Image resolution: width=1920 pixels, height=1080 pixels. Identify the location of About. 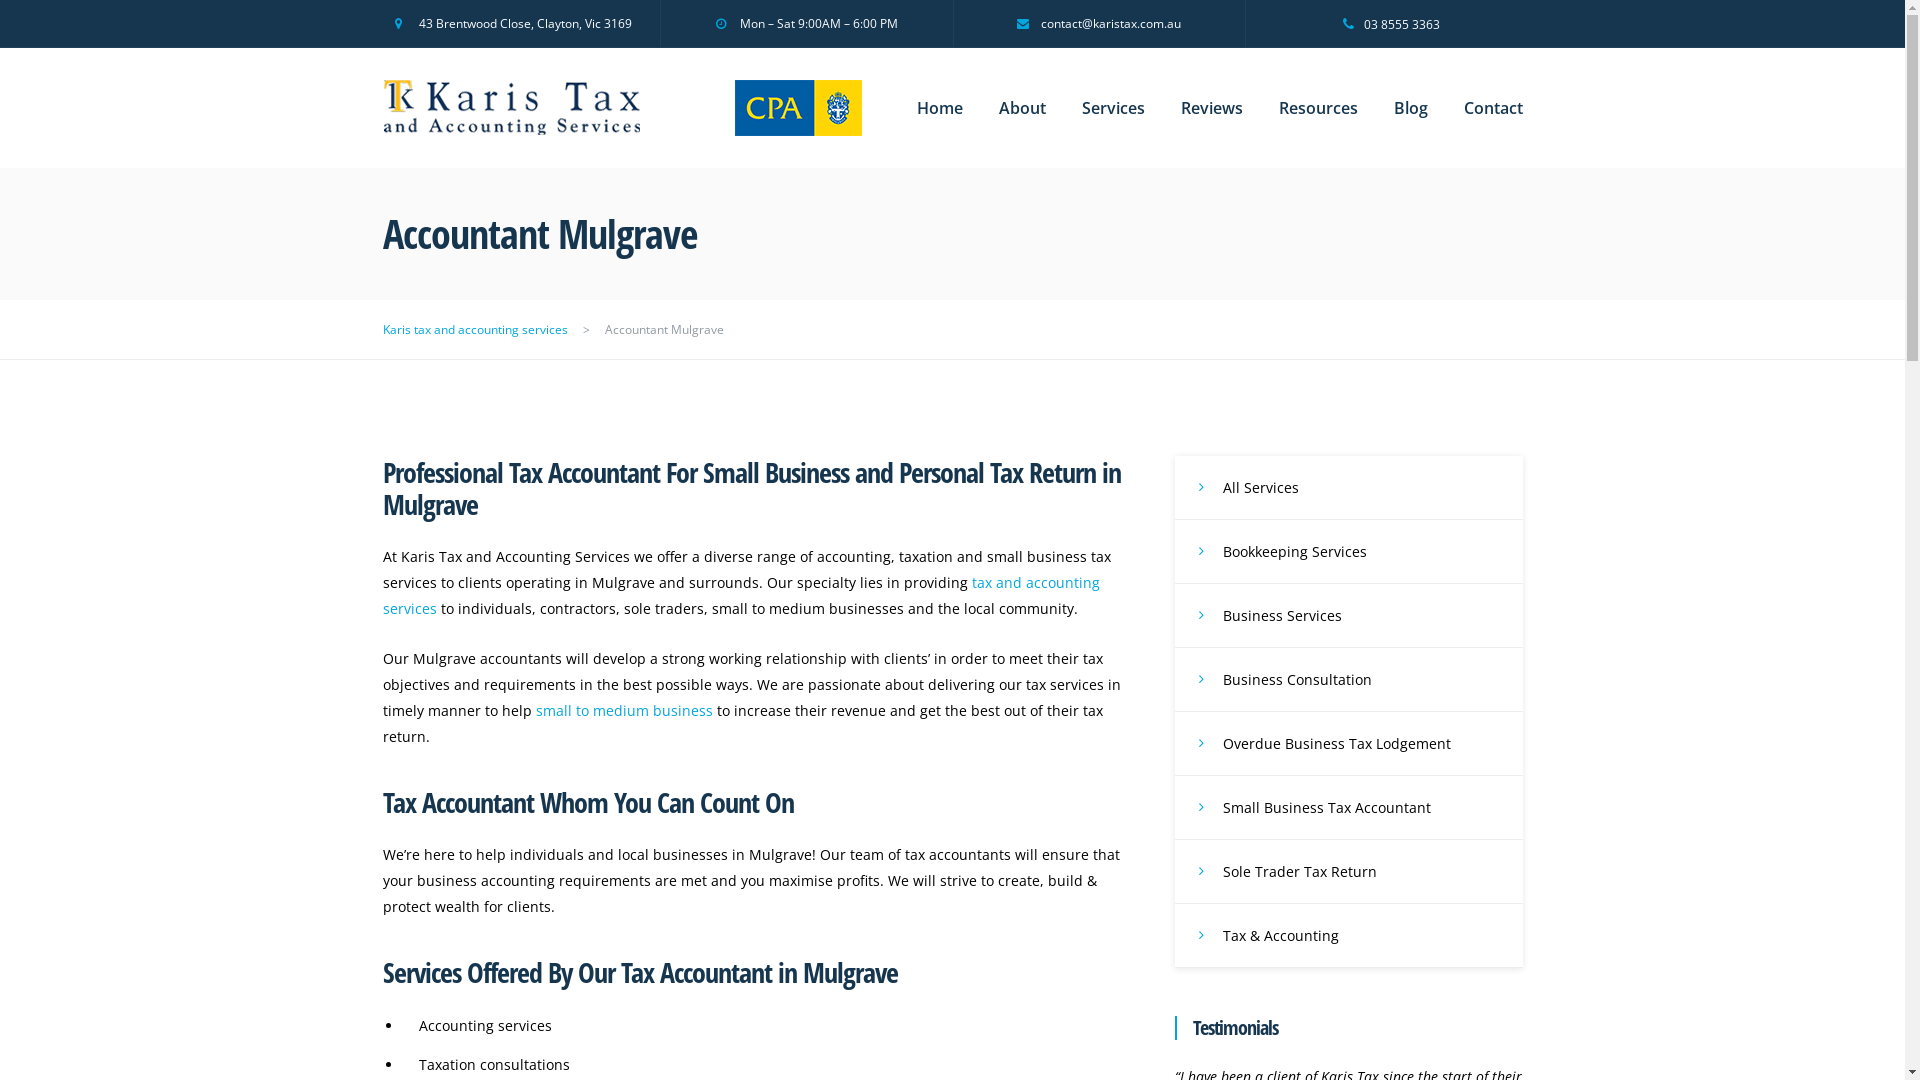
(1022, 108).